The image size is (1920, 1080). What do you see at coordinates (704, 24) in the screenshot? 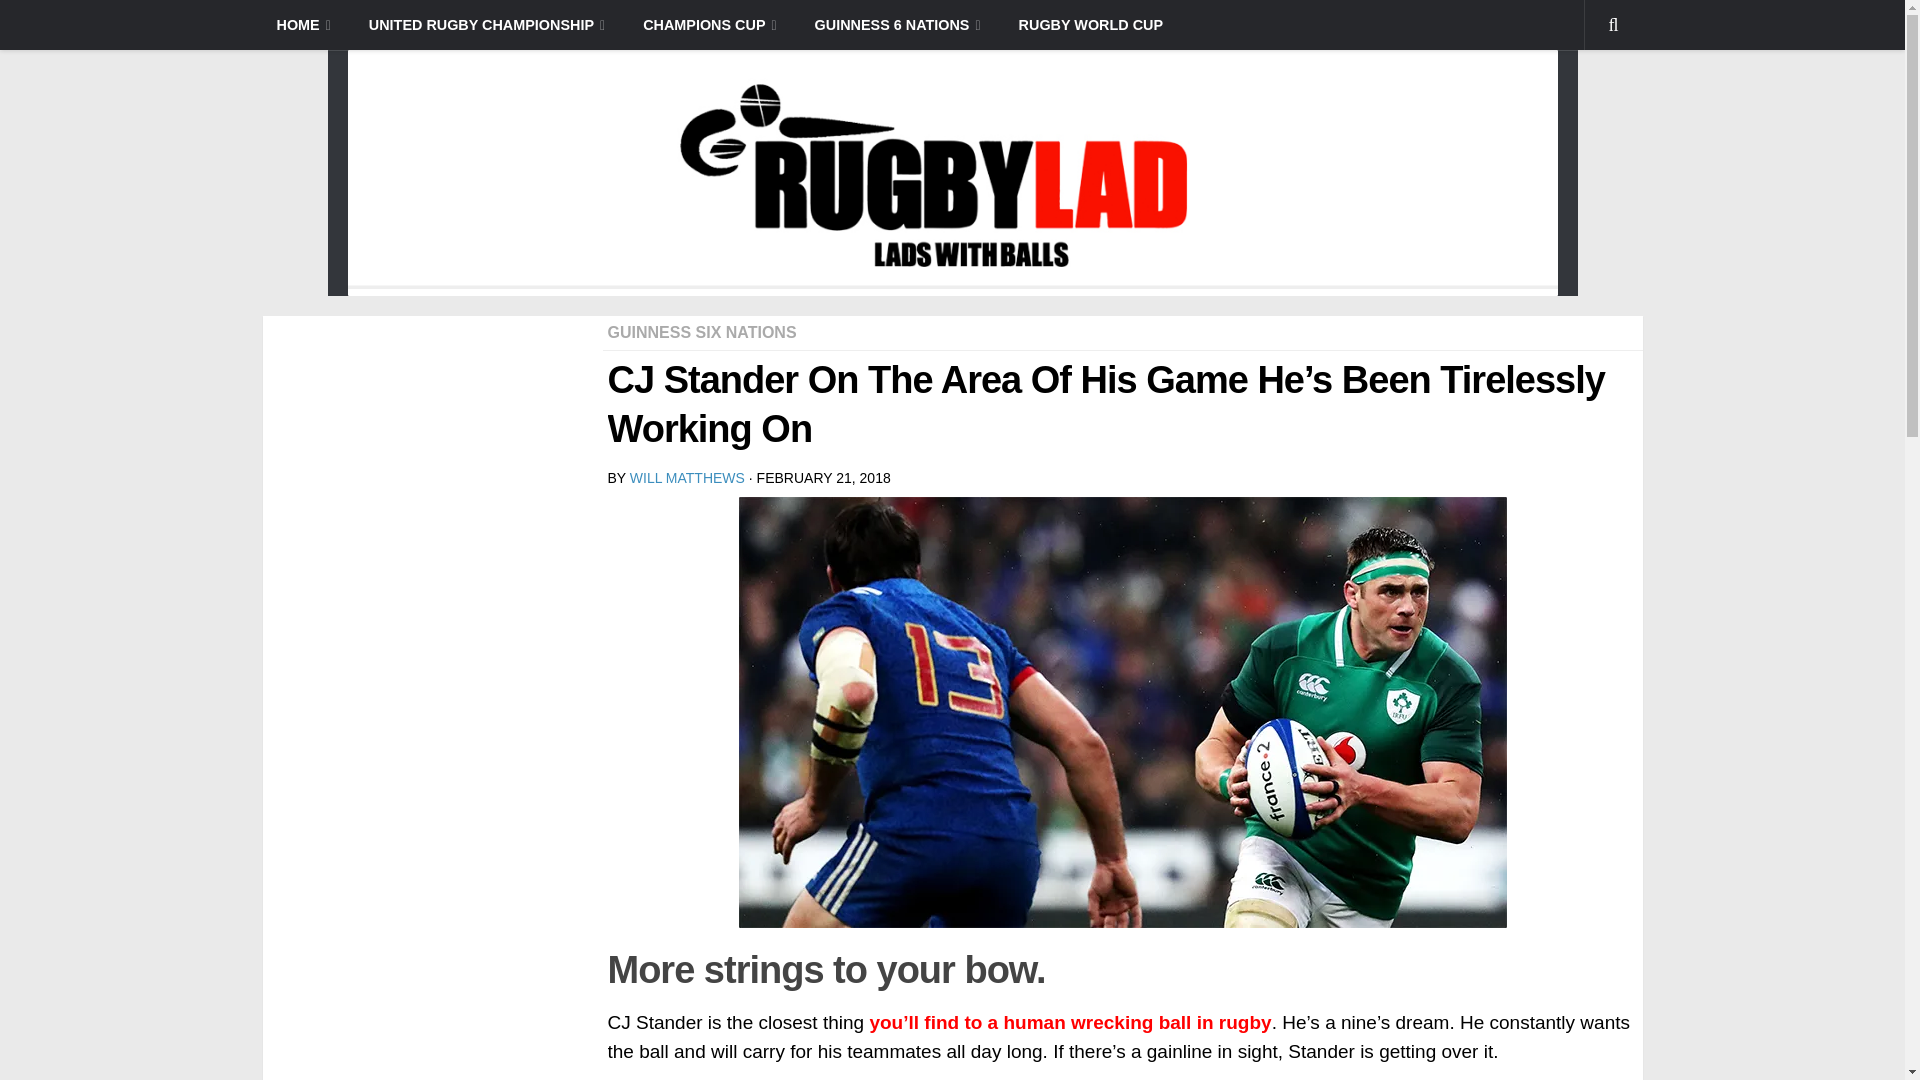
I see `CHAMPIONS CUP` at bounding box center [704, 24].